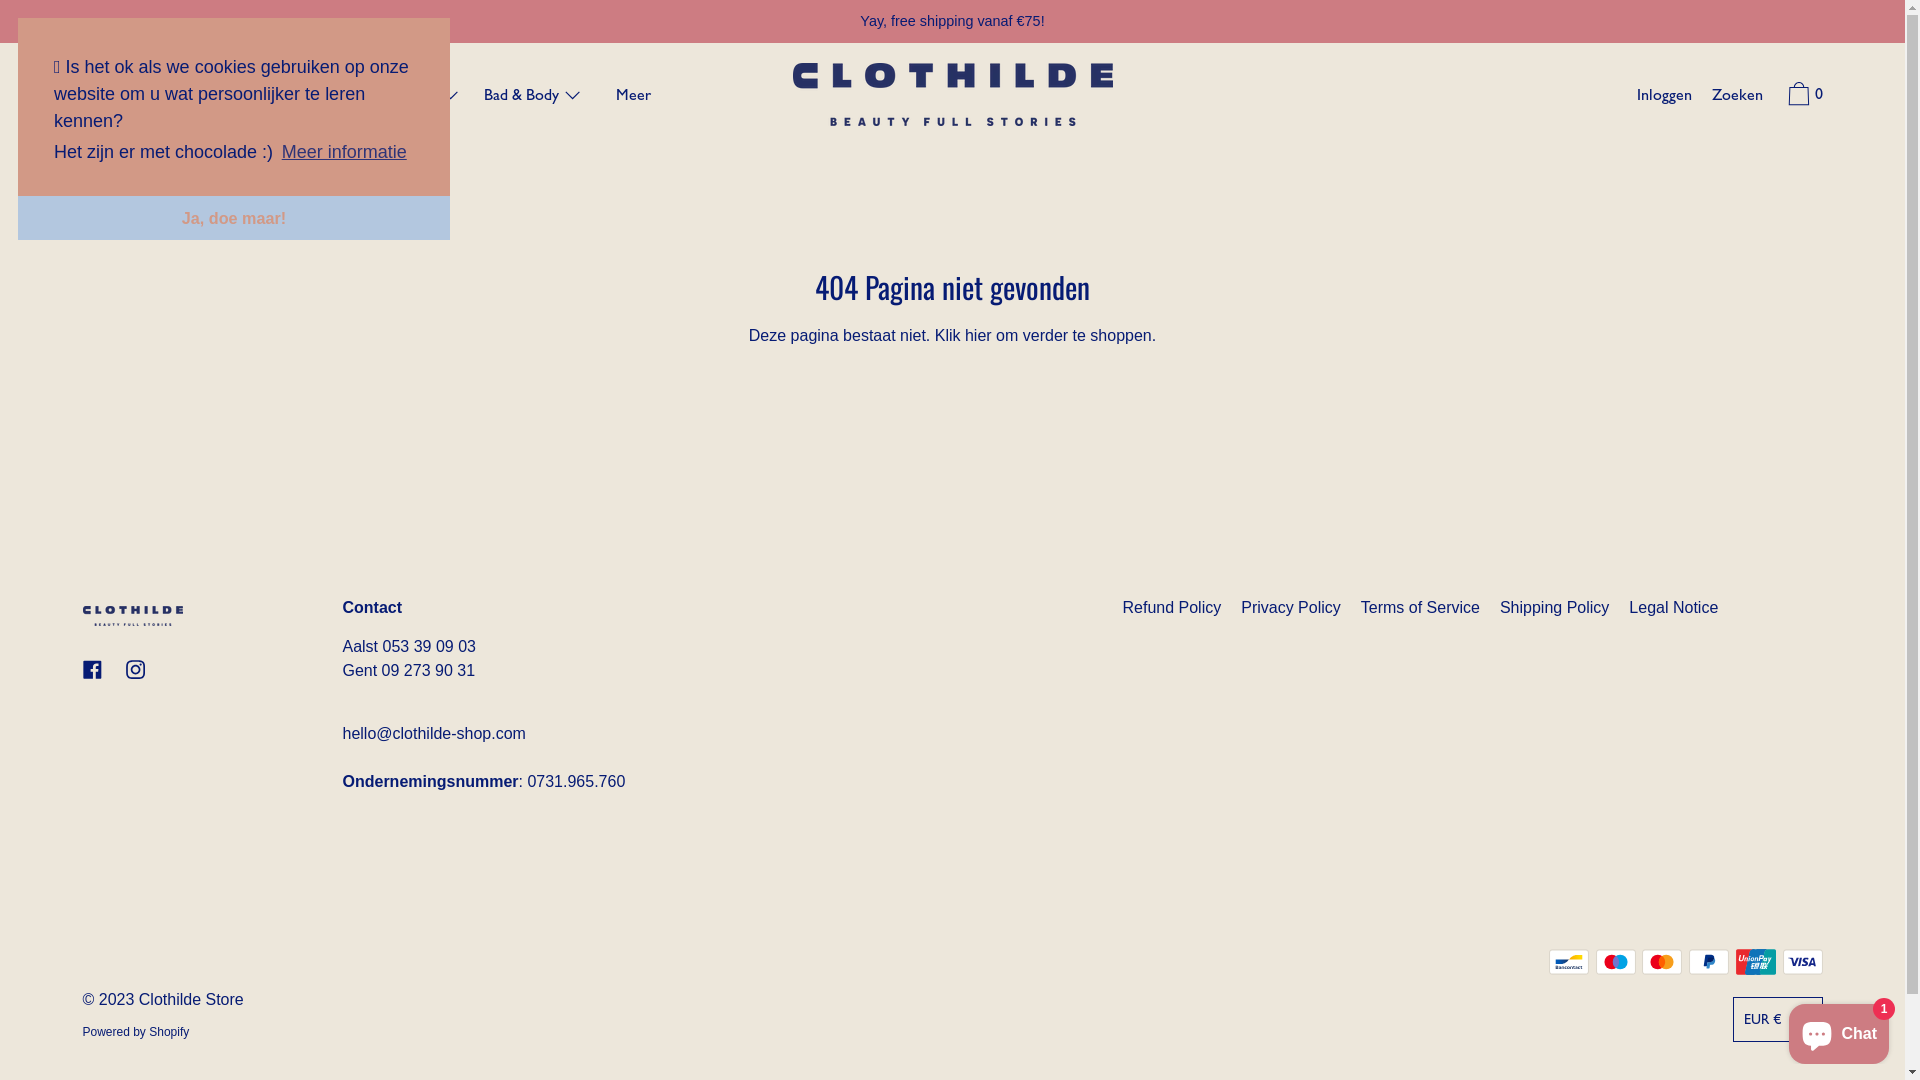 This screenshot has width=1920, height=1080. Describe the element at coordinates (192, 1000) in the screenshot. I see `Clothilde Store` at that location.